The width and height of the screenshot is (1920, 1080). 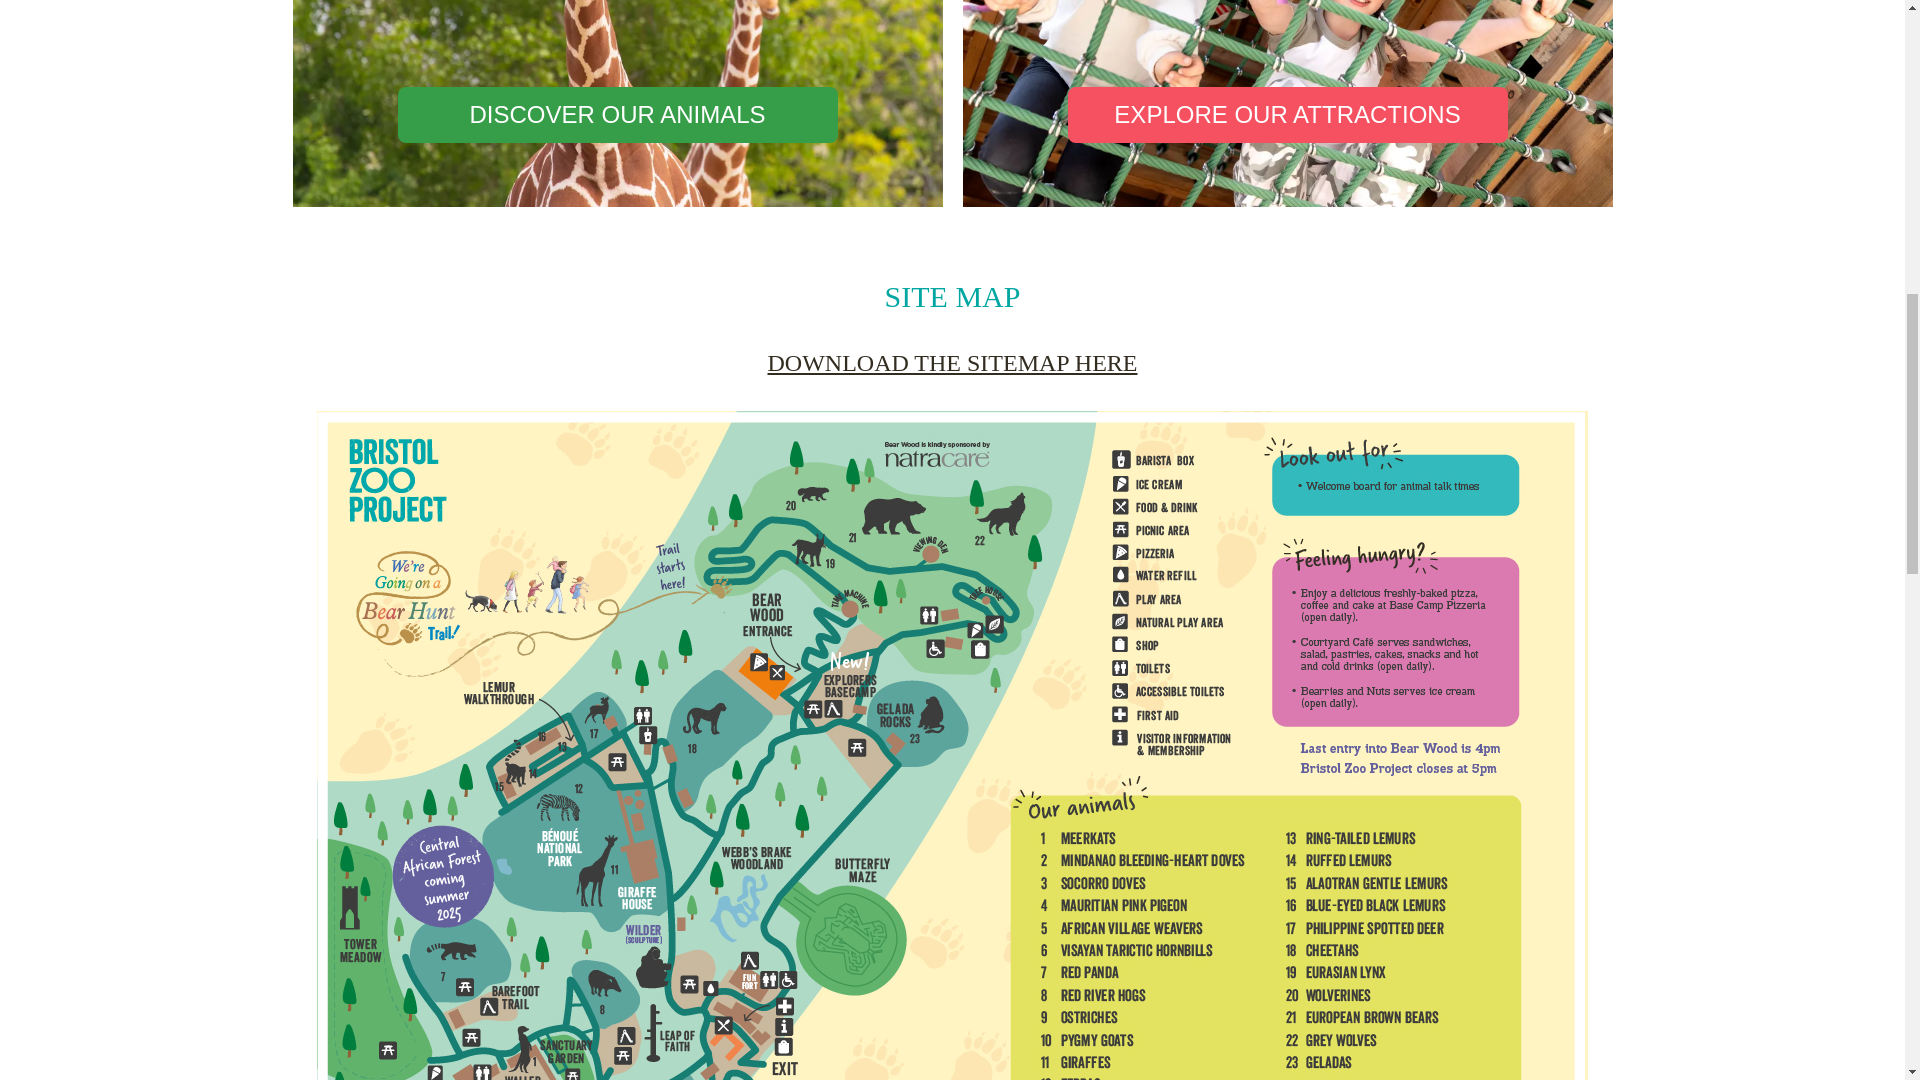 What do you see at coordinates (1287, 114) in the screenshot?
I see `EXPLORE OUR ATTRACTIONS` at bounding box center [1287, 114].